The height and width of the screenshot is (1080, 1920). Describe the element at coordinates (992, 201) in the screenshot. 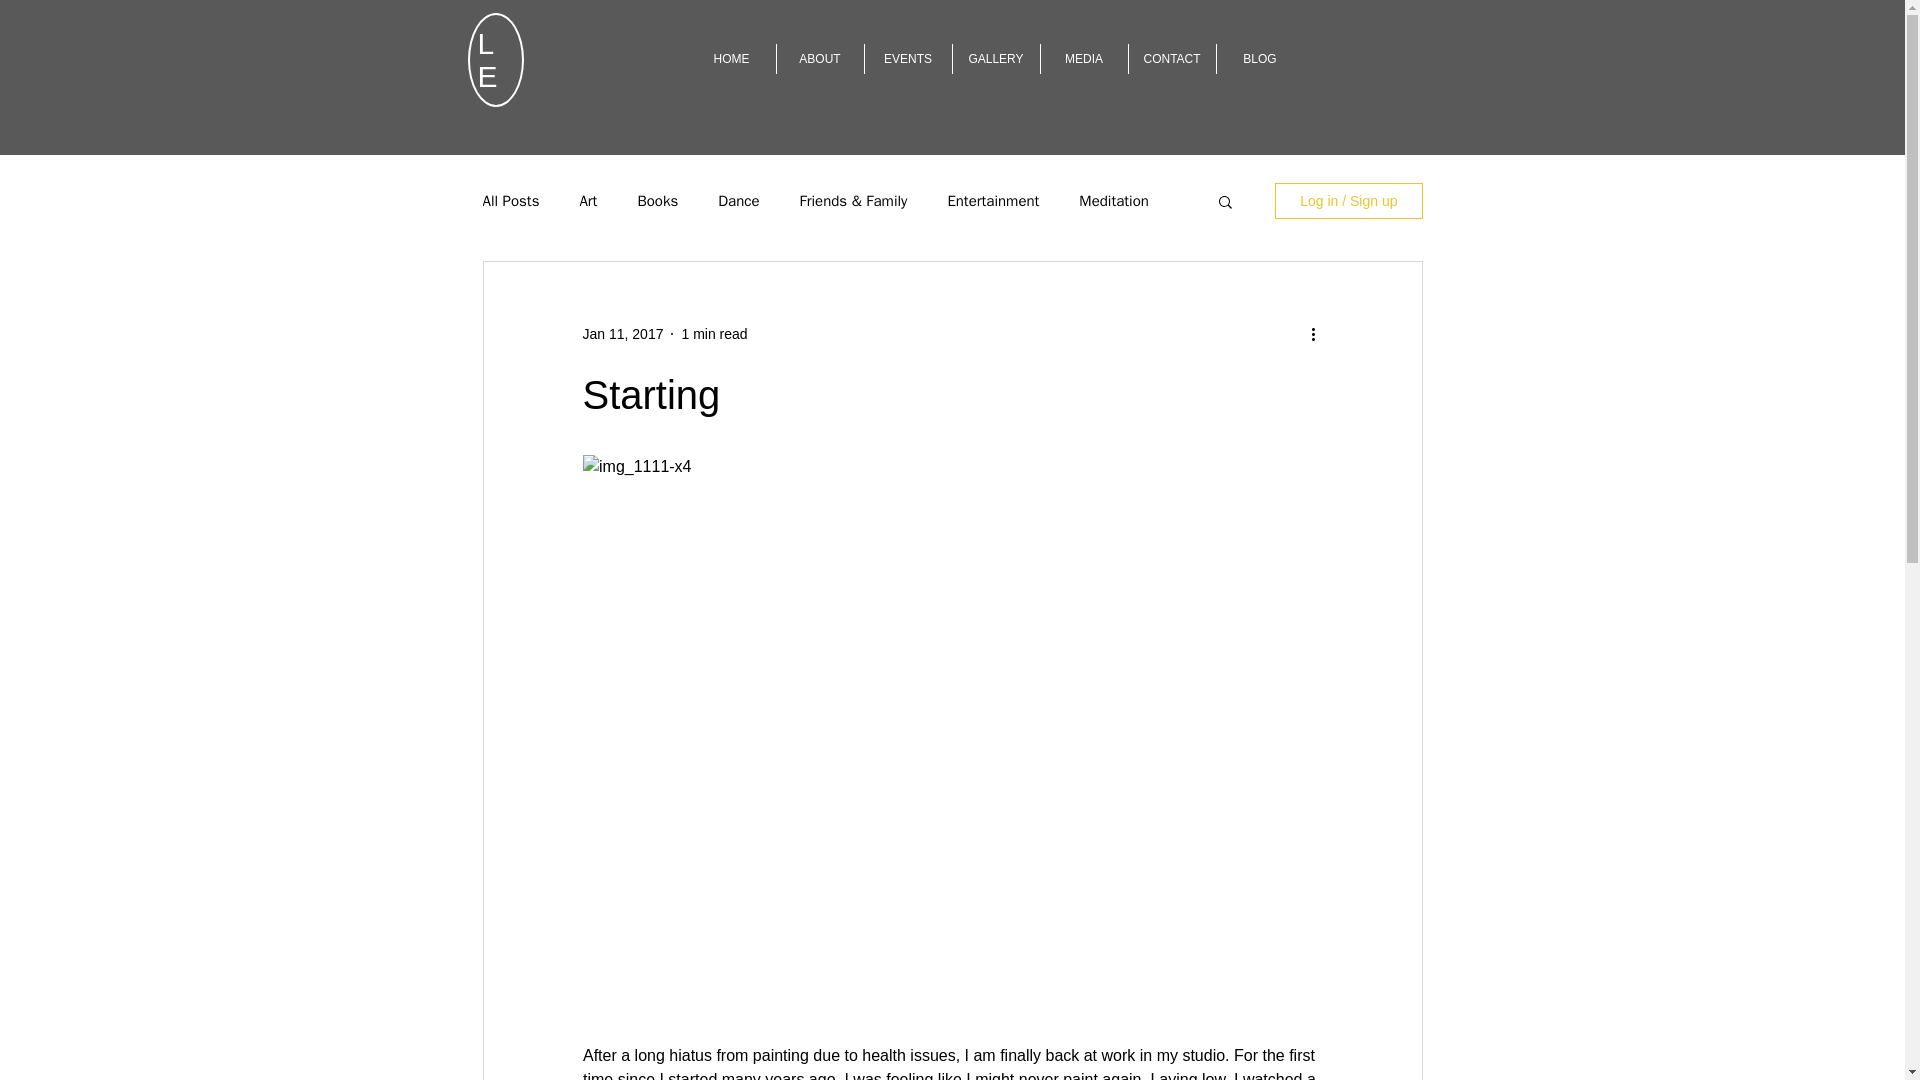

I see `Entertainment` at that location.